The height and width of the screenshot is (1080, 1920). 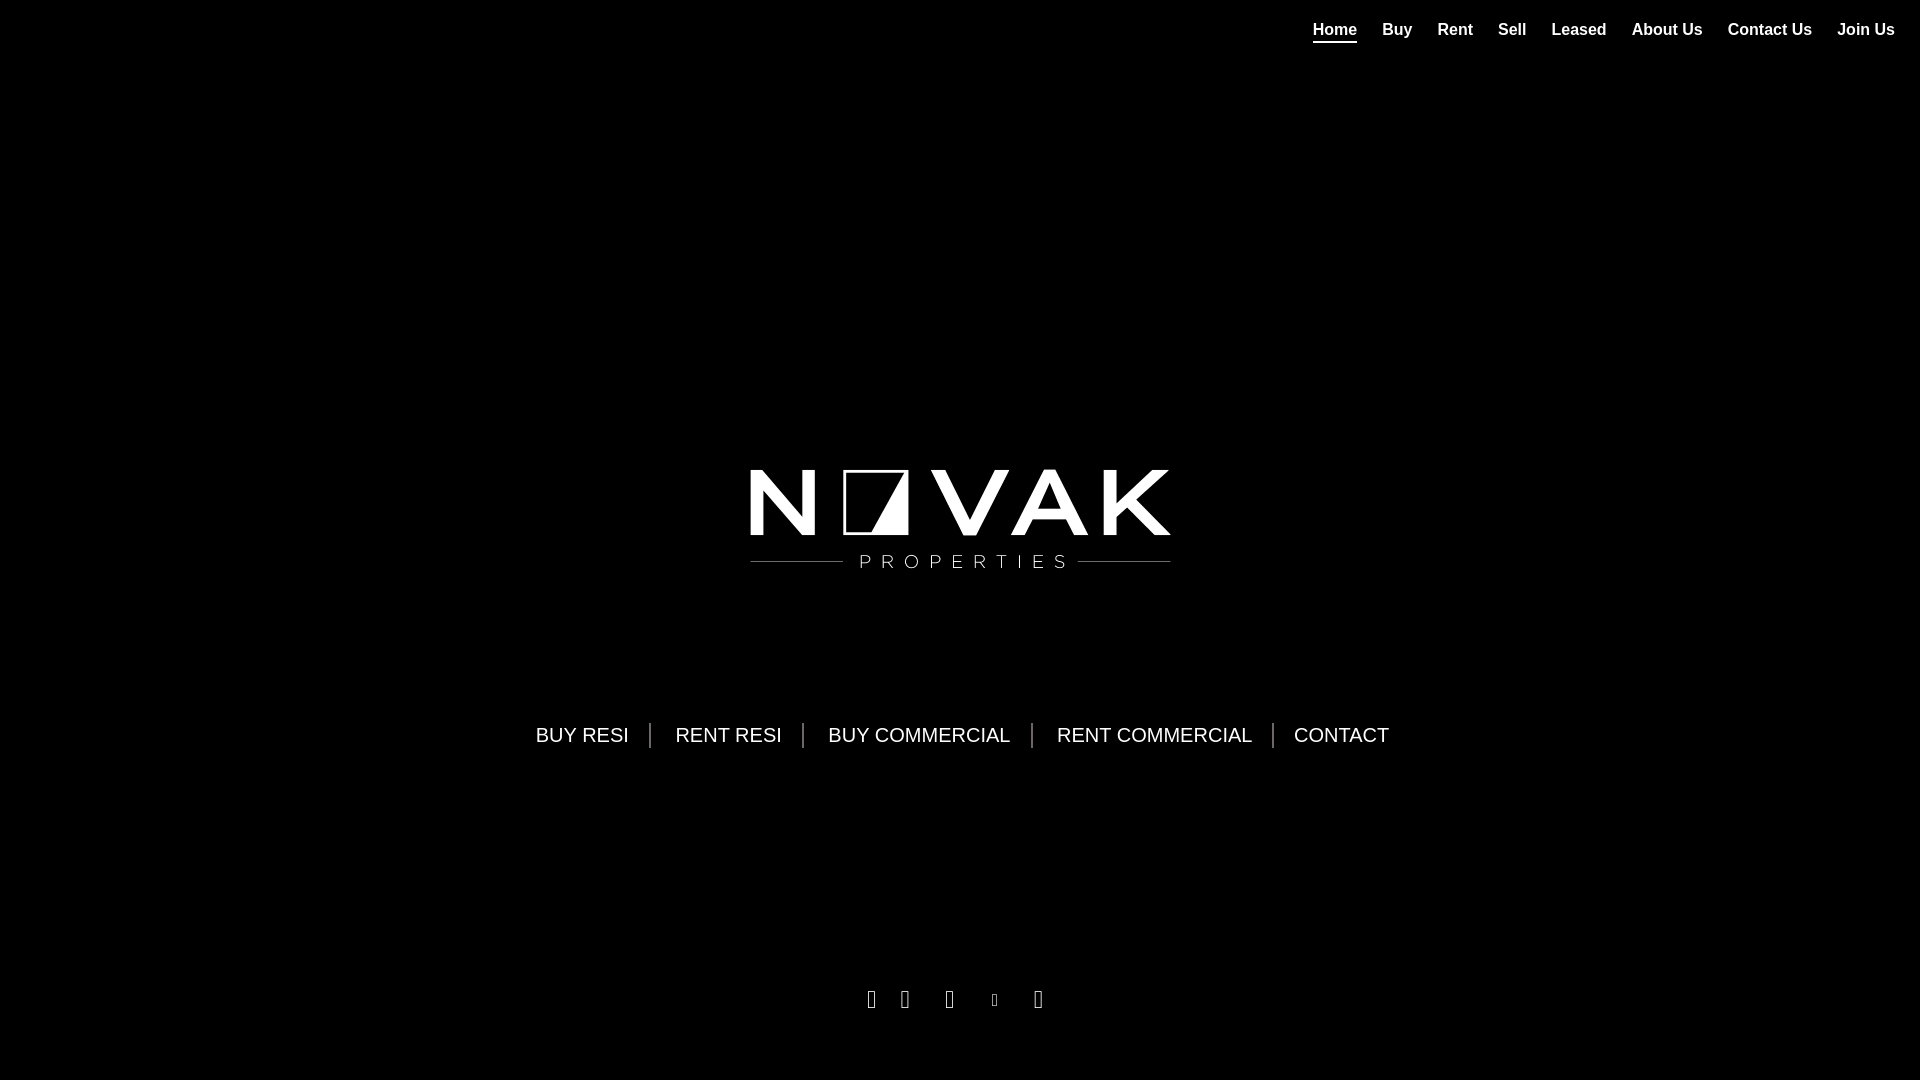 What do you see at coordinates (1335, 30) in the screenshot?
I see `Home` at bounding box center [1335, 30].